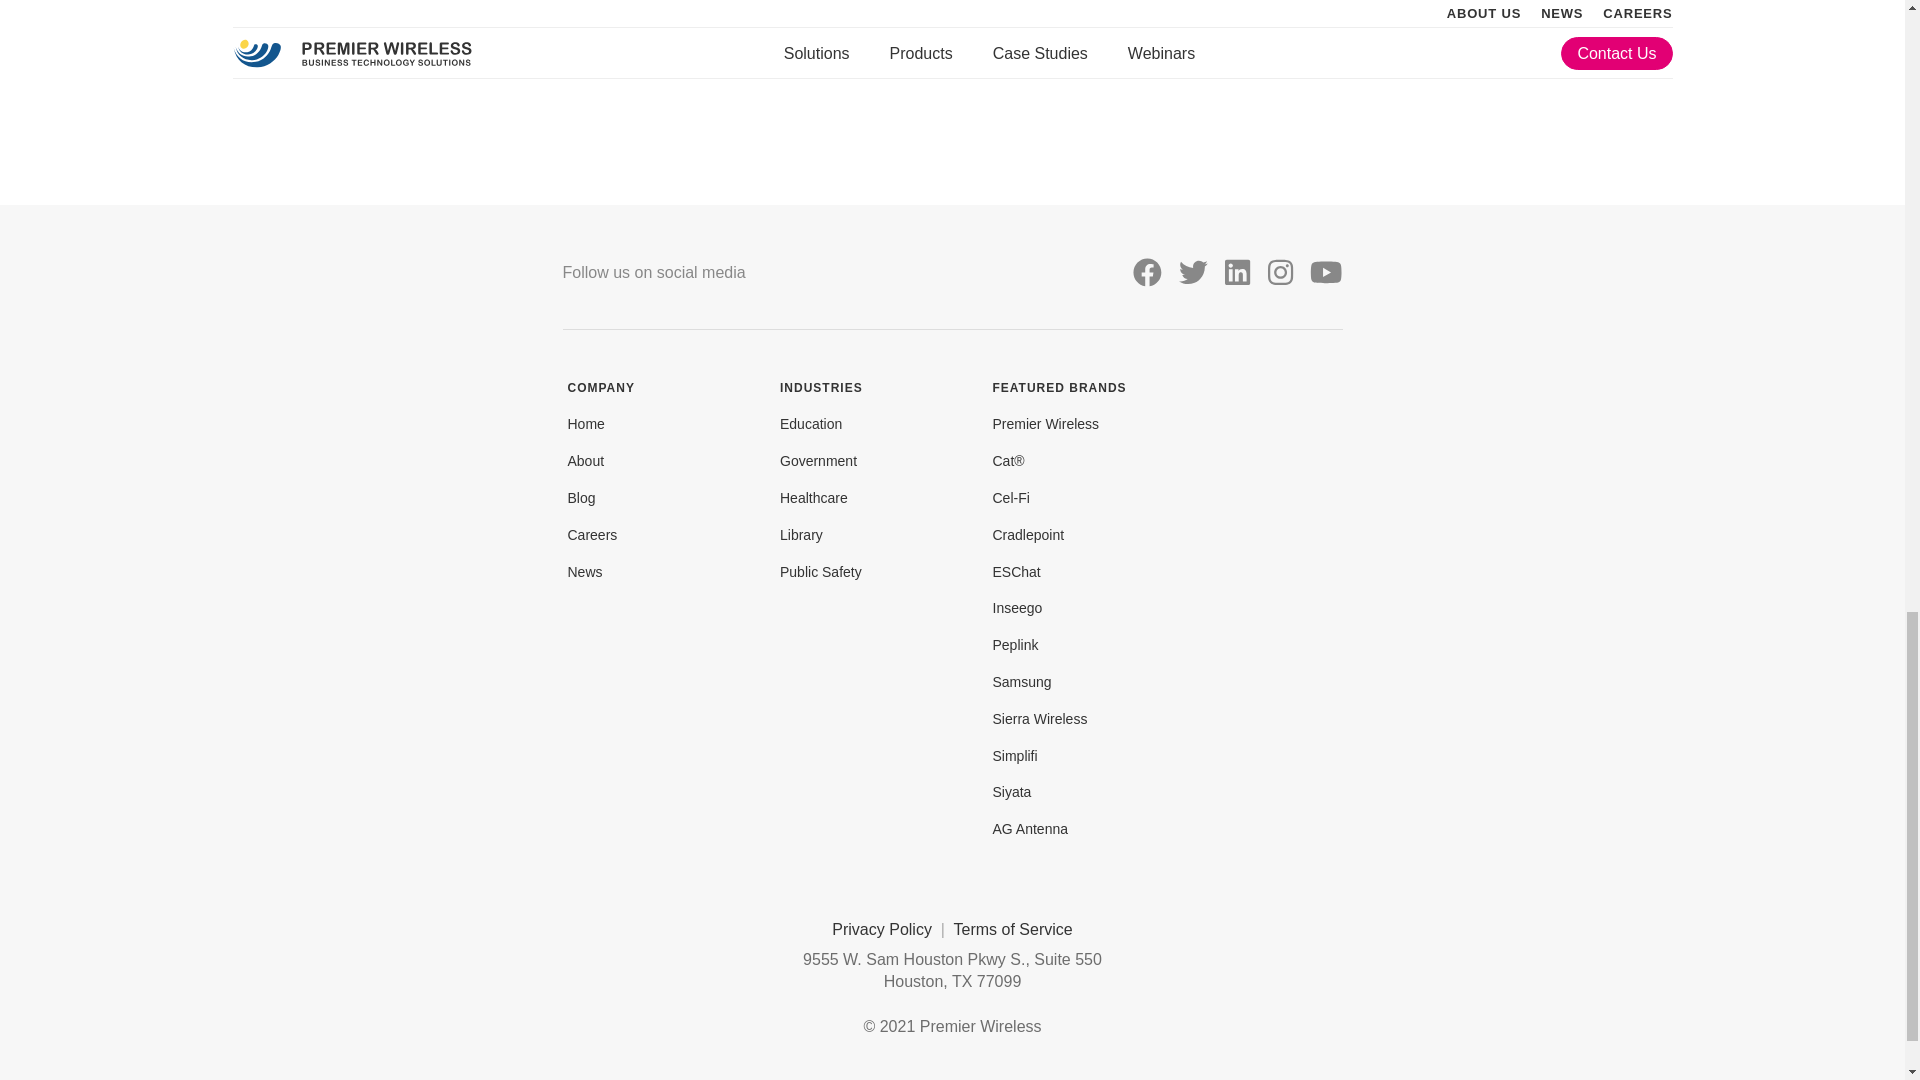  Describe the element at coordinates (586, 460) in the screenshot. I see `About` at that location.